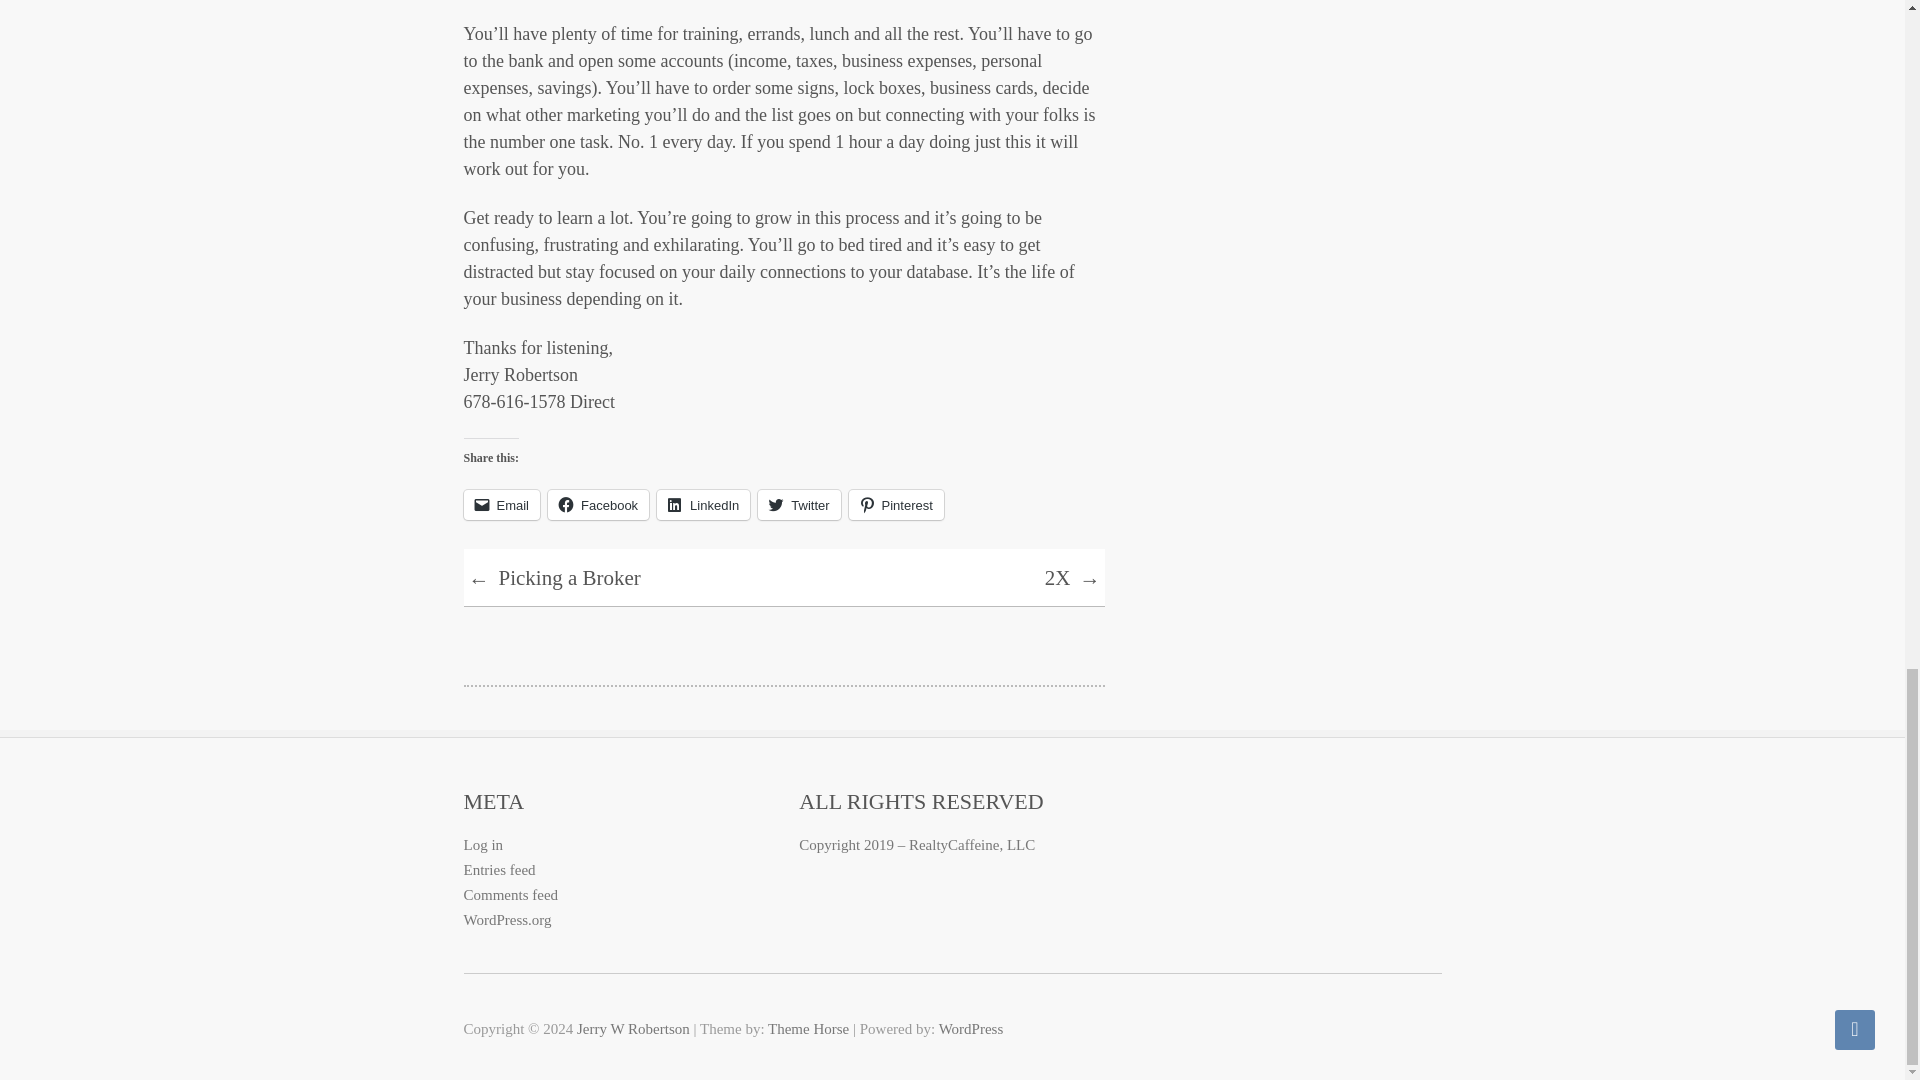  Describe the element at coordinates (508, 919) in the screenshot. I see `WordPress.org` at that location.